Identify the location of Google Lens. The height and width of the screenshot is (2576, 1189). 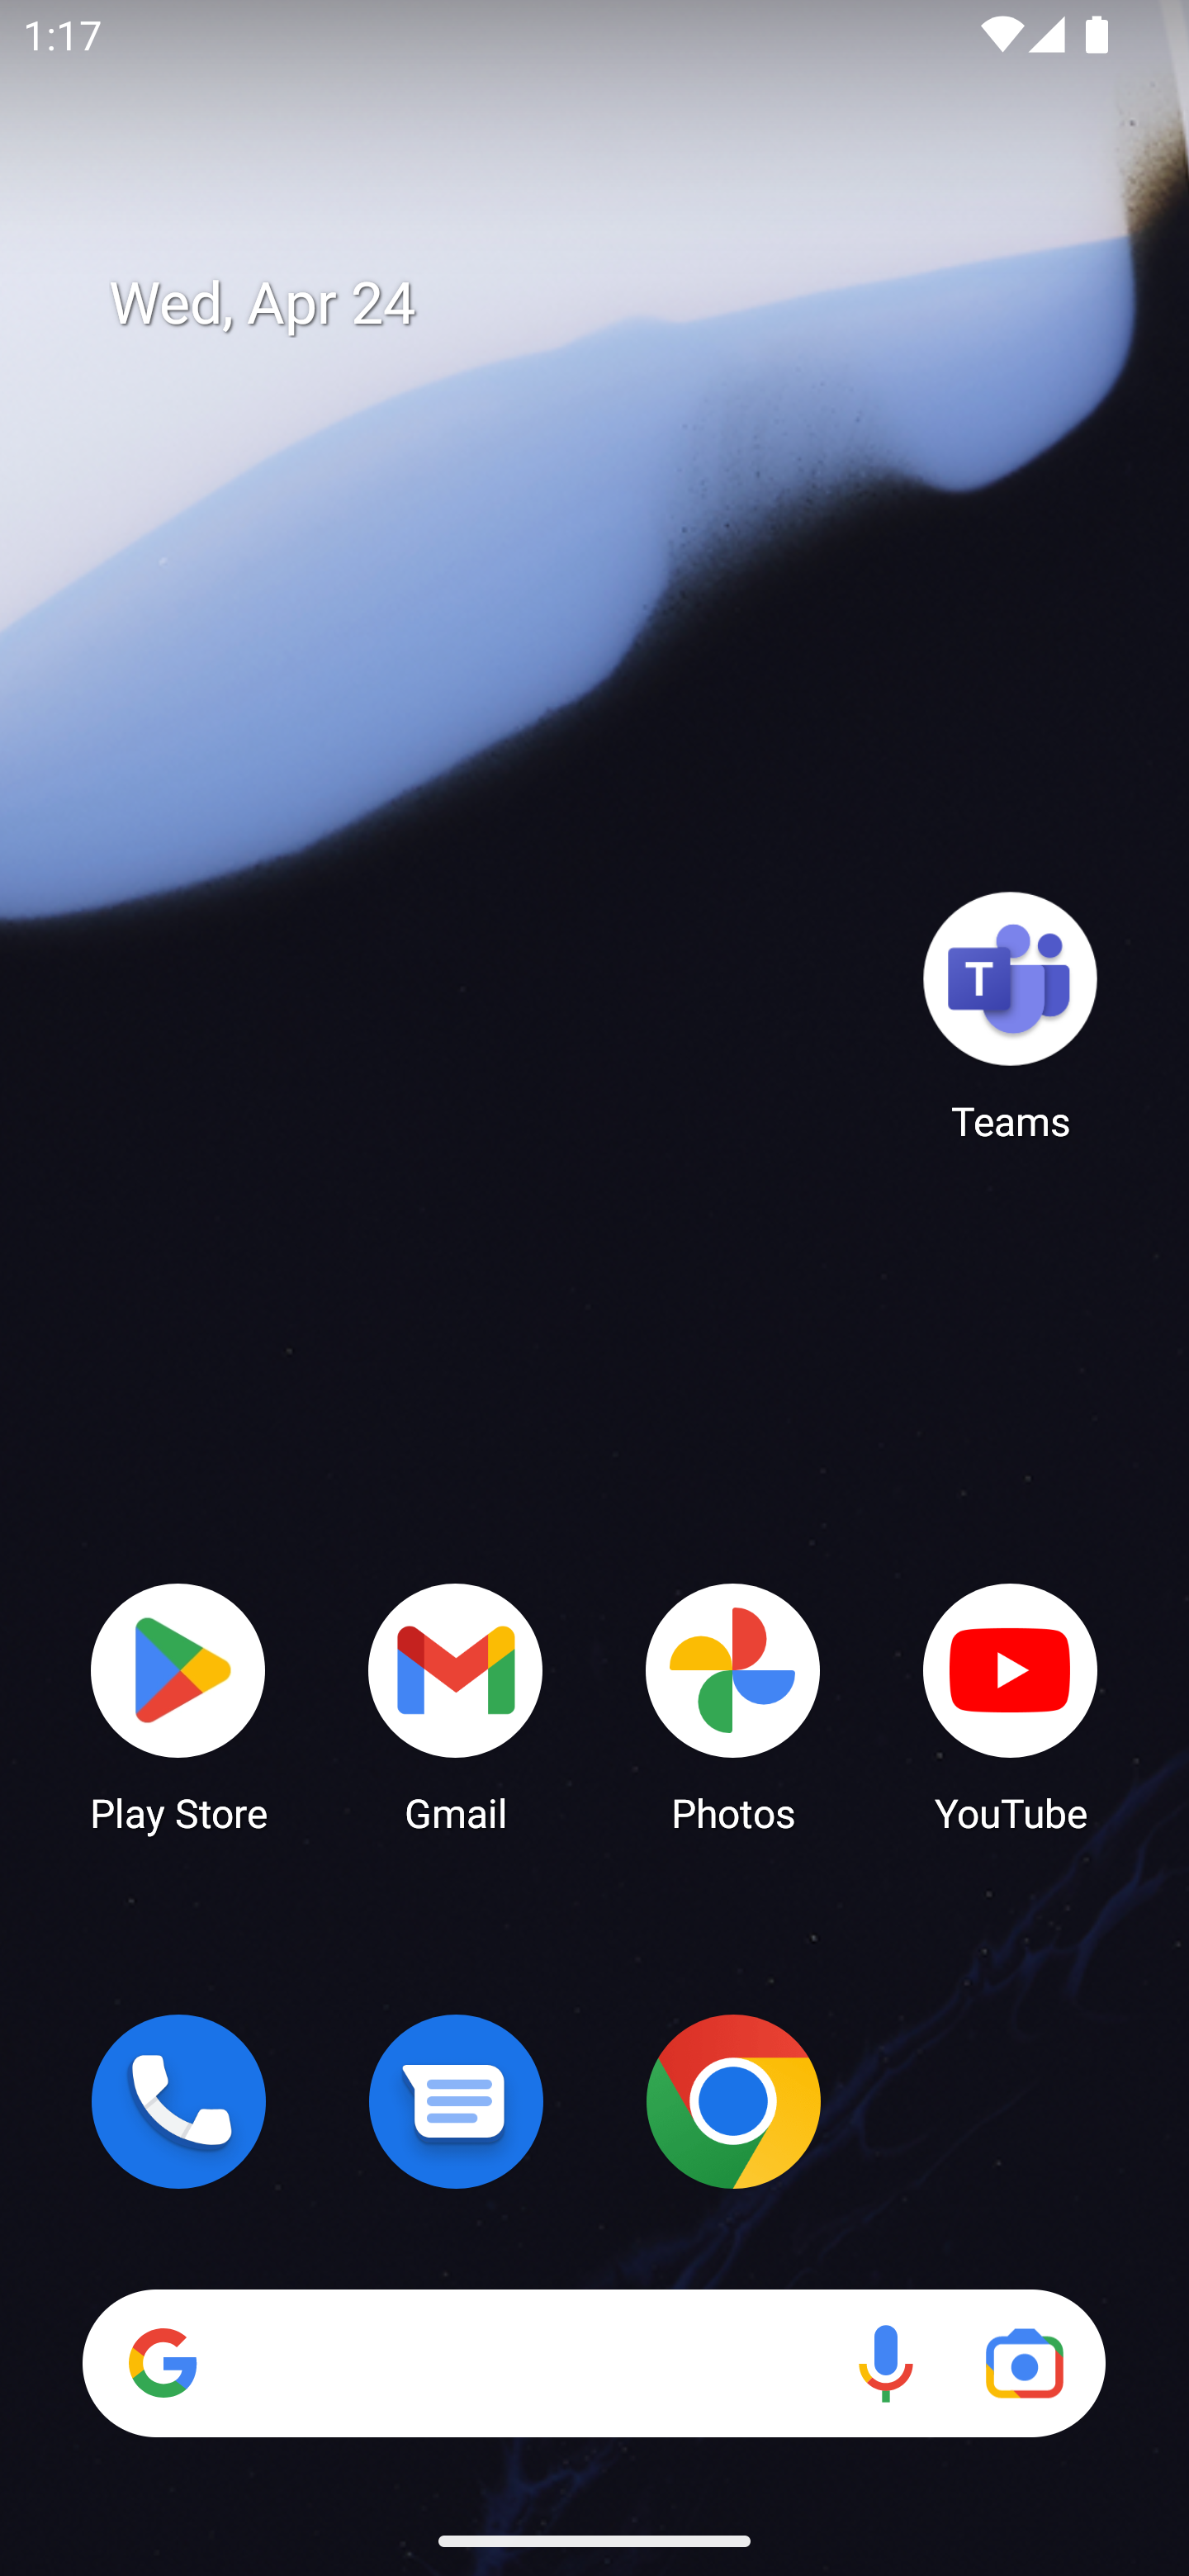
(1024, 2363).